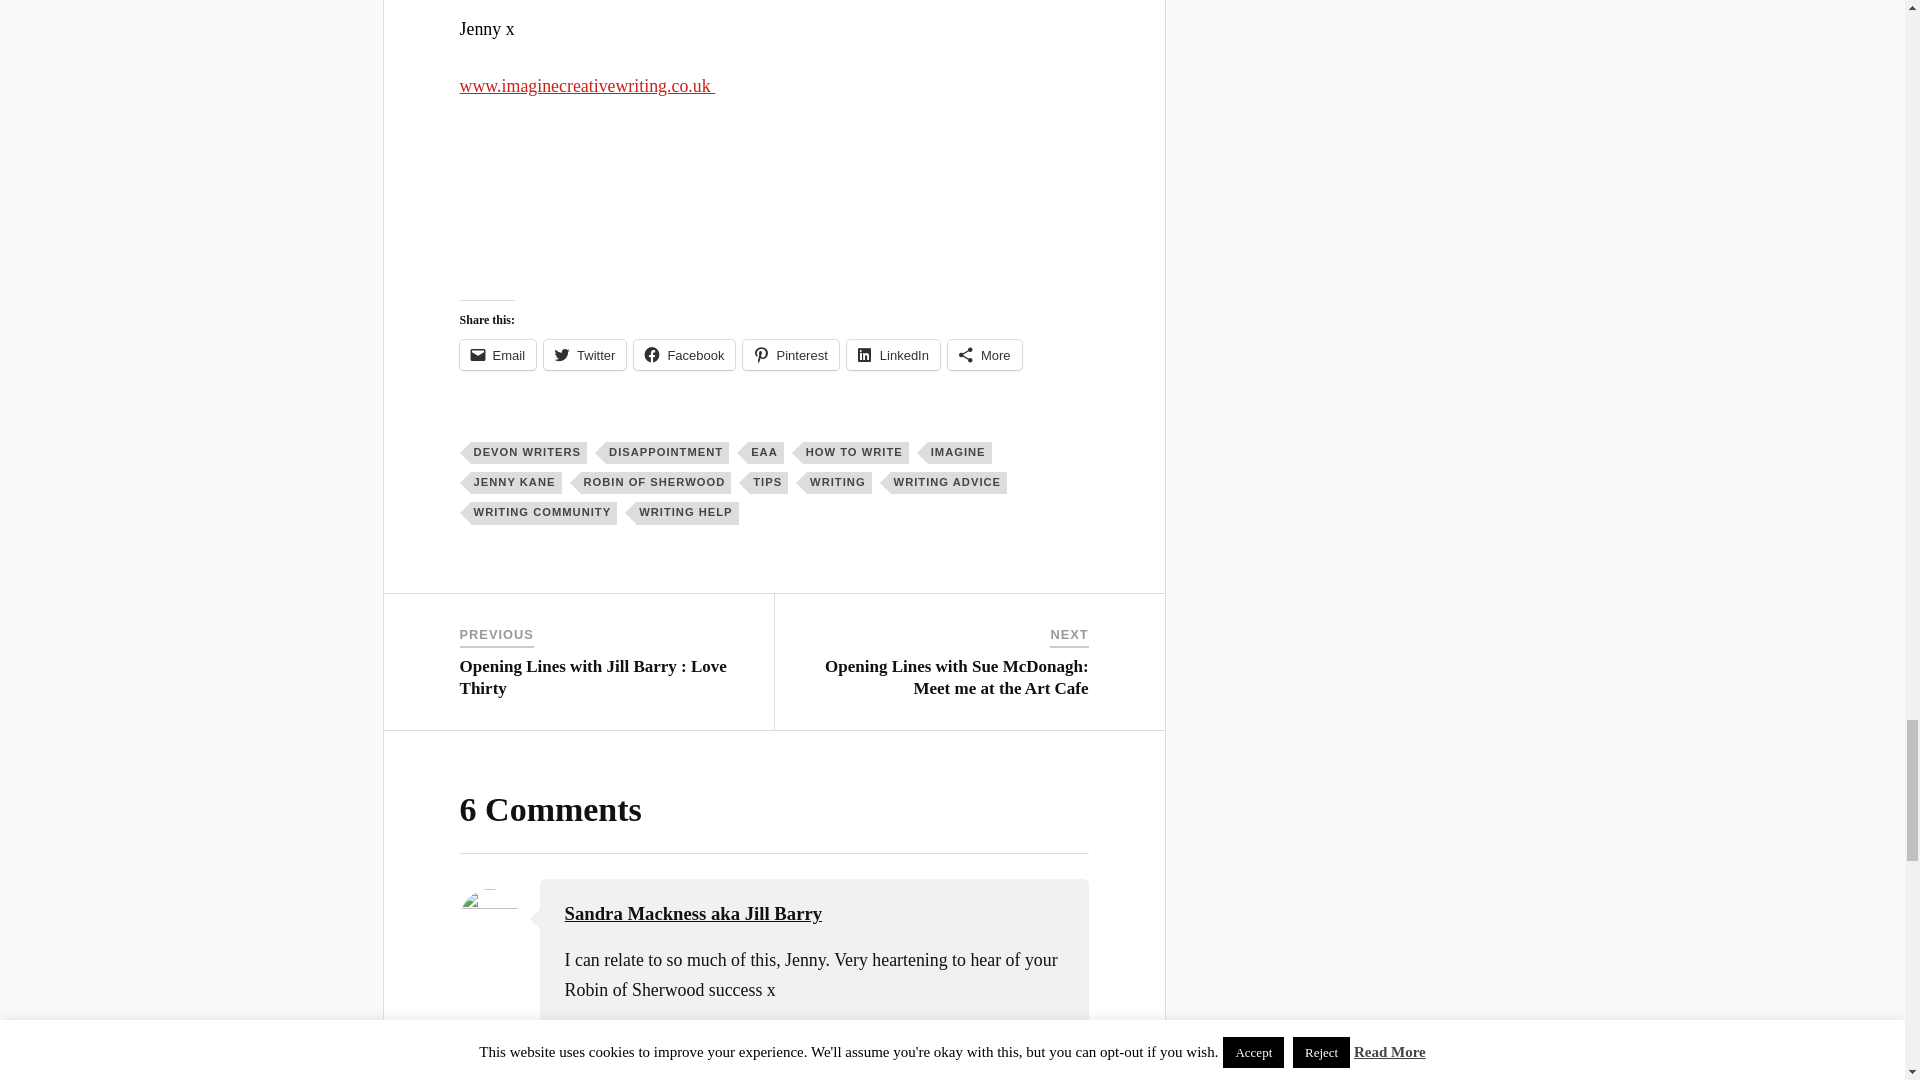 The image size is (1920, 1080). Describe the element at coordinates (984, 355) in the screenshot. I see `More` at that location.